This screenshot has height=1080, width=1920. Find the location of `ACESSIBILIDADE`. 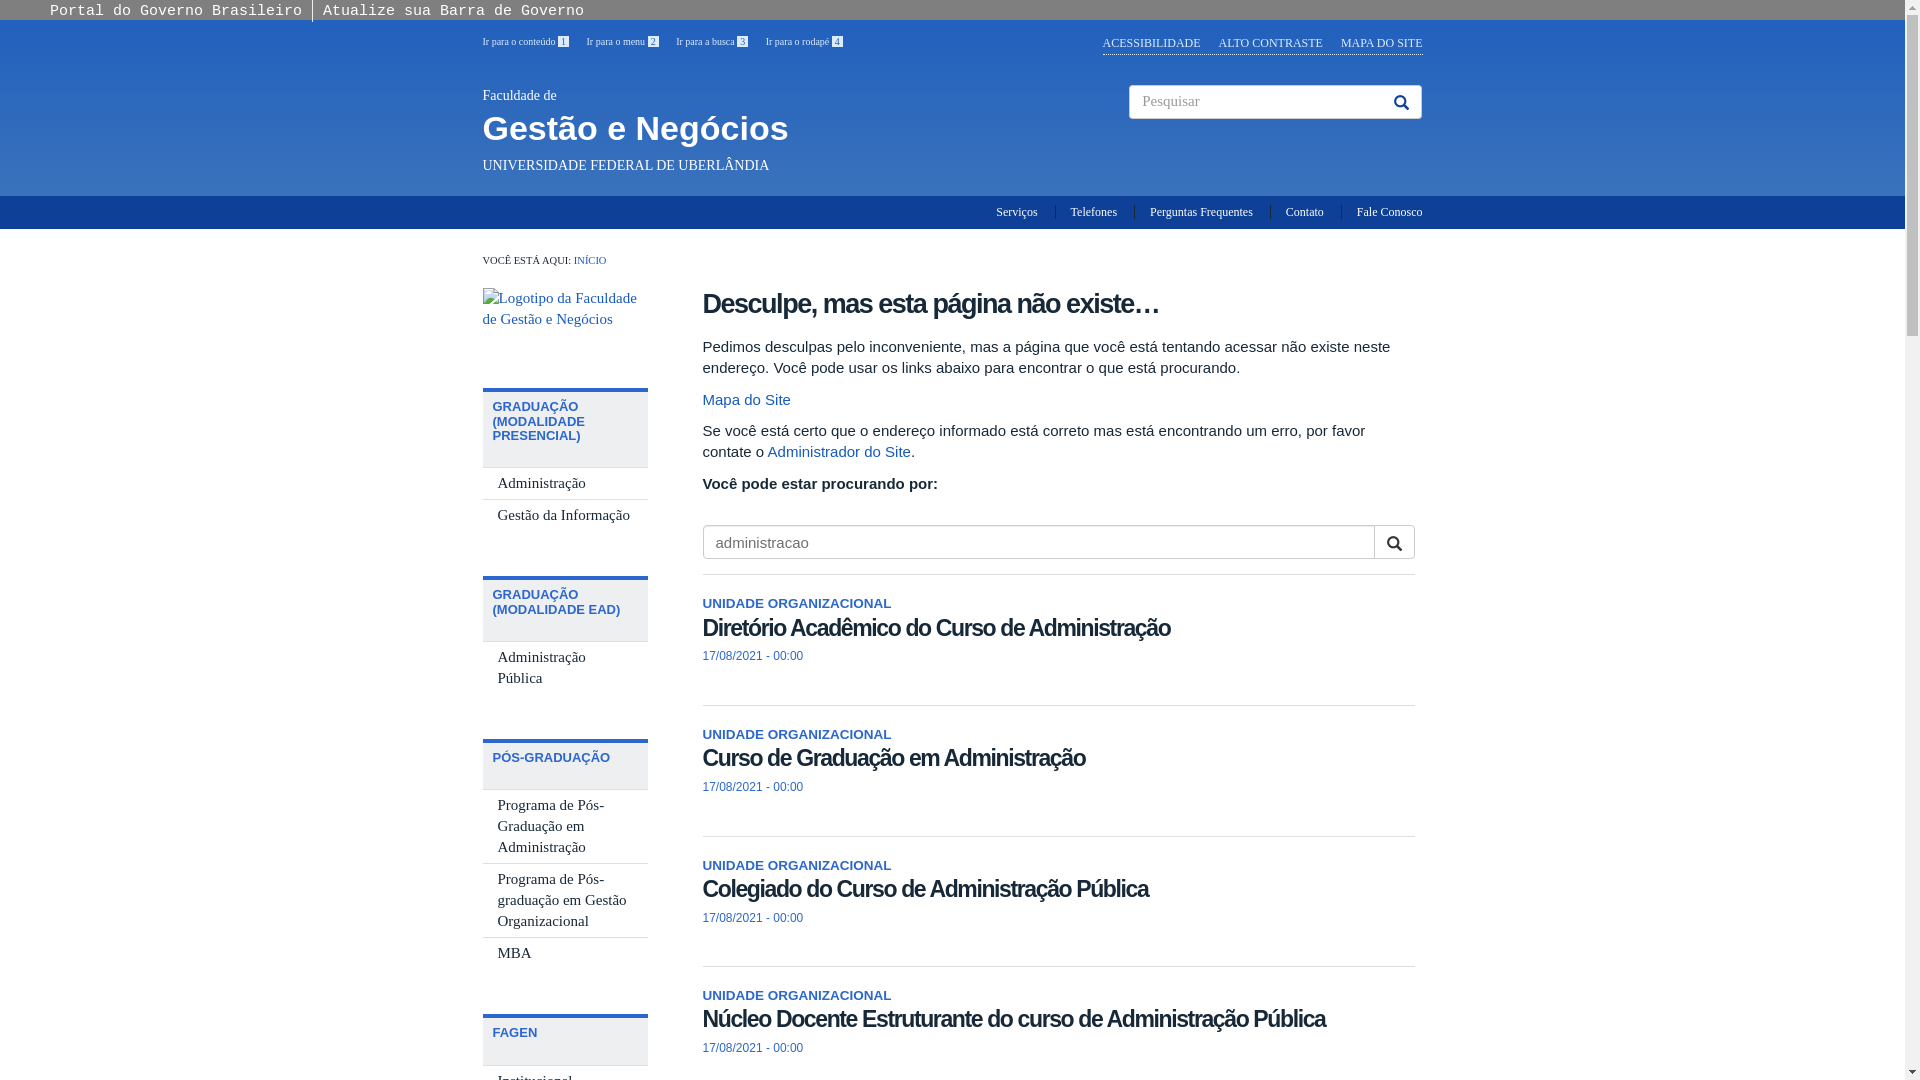

ACESSIBILIDADE is located at coordinates (1152, 43).